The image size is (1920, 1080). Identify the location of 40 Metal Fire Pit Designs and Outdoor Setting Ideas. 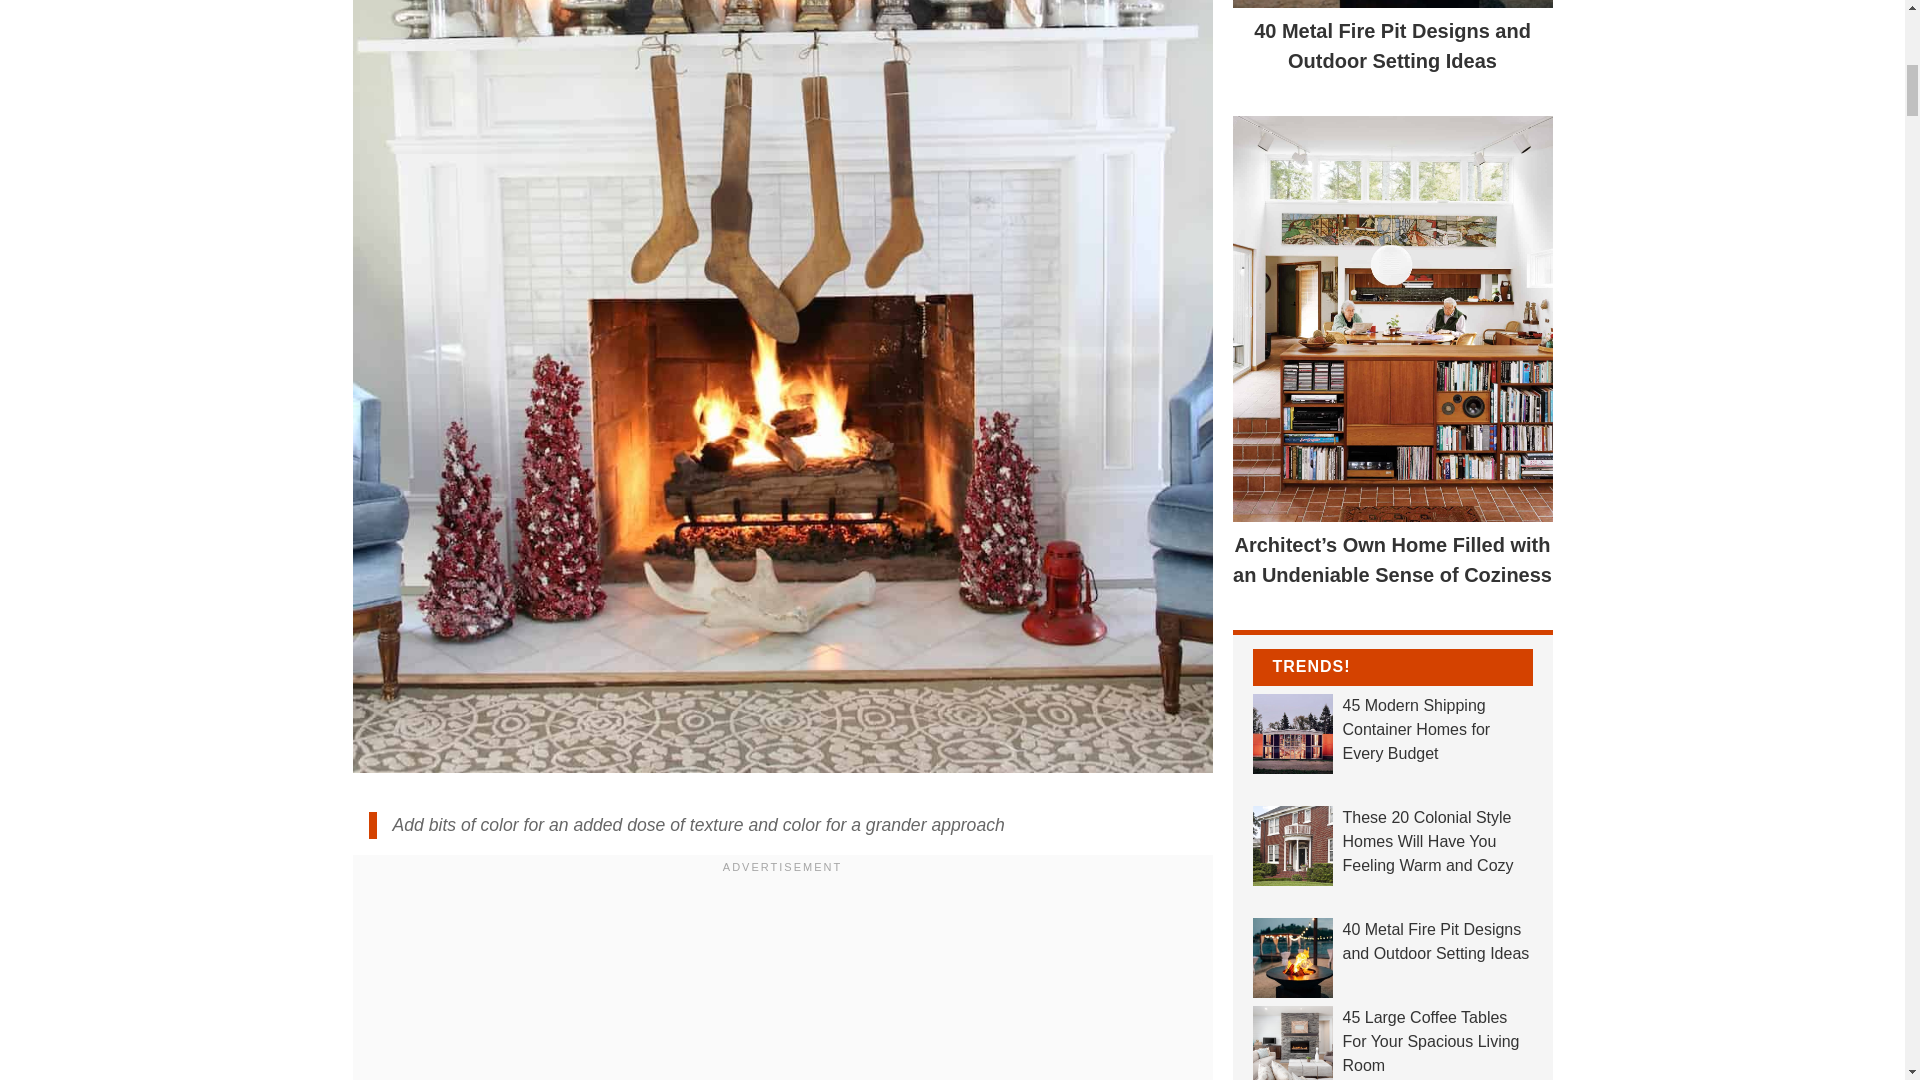
(1392, 942).